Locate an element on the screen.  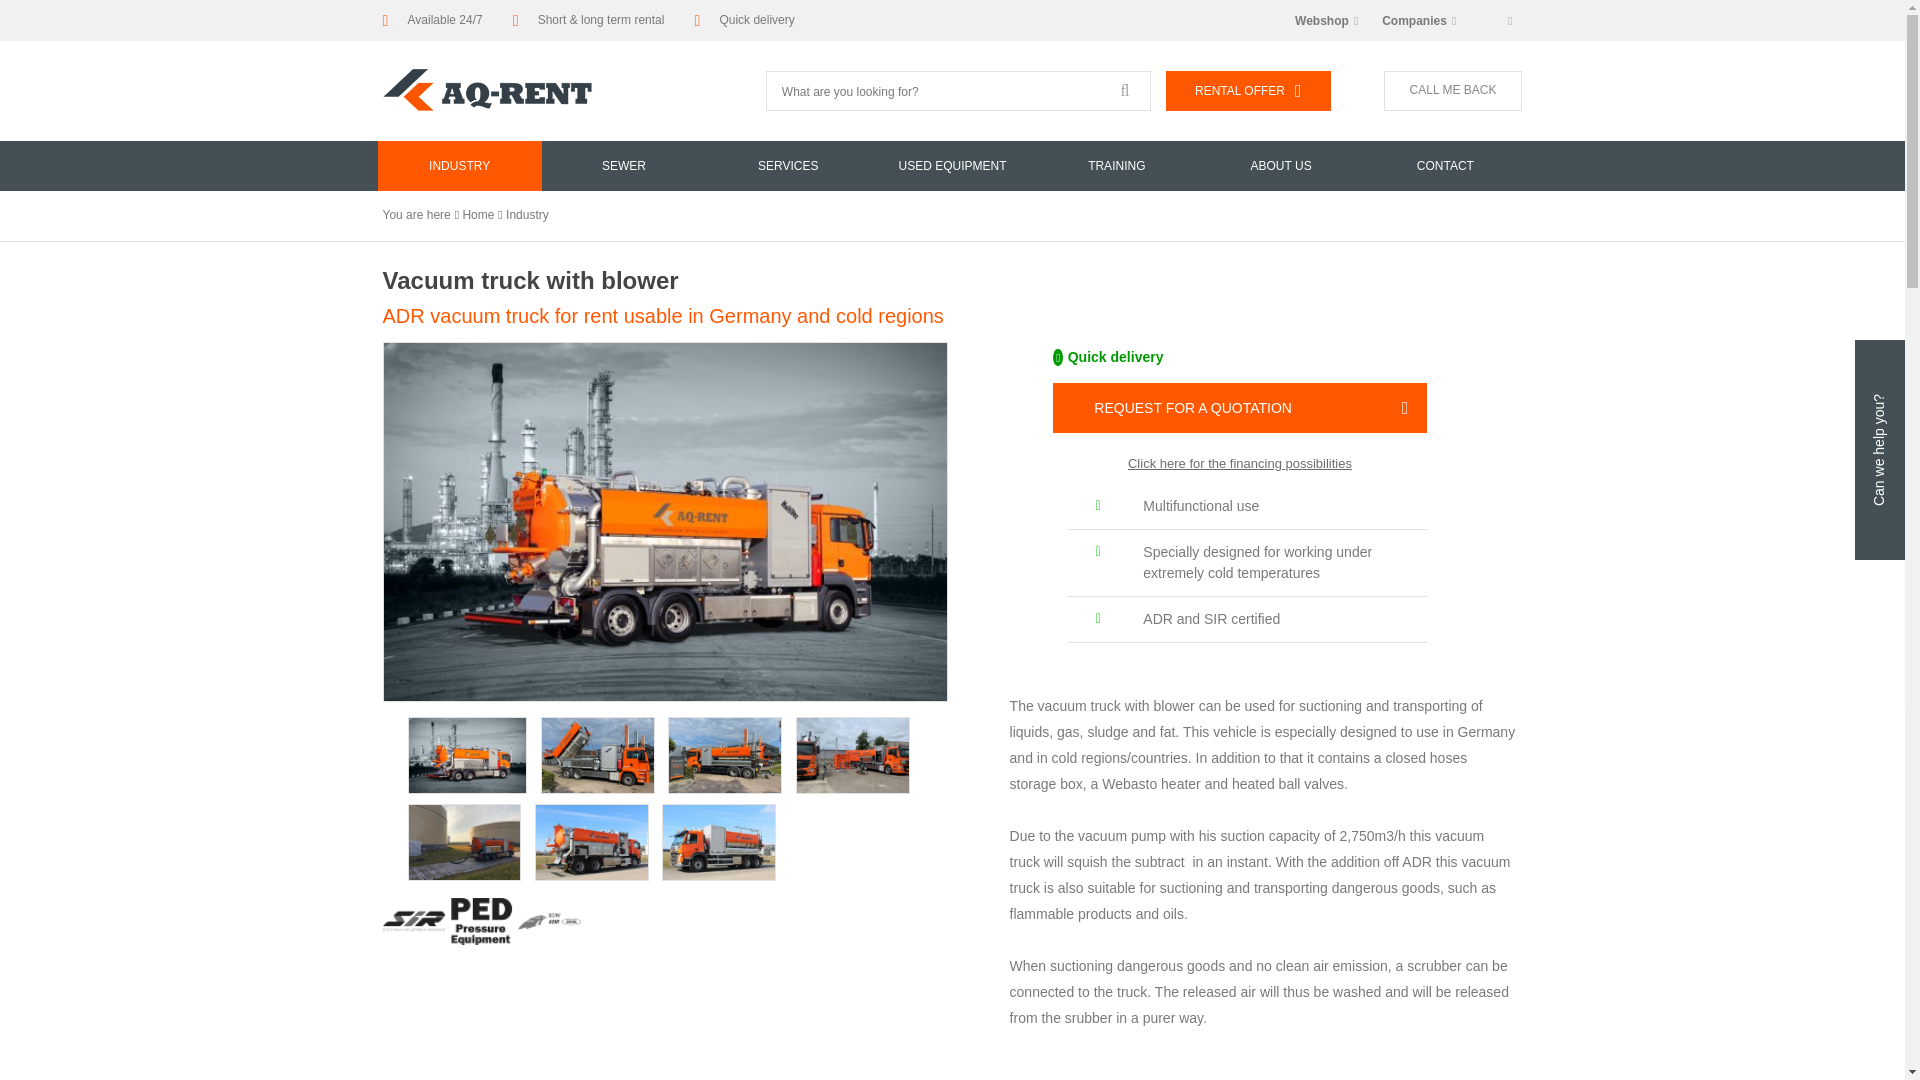
SERVICES is located at coordinates (788, 166).